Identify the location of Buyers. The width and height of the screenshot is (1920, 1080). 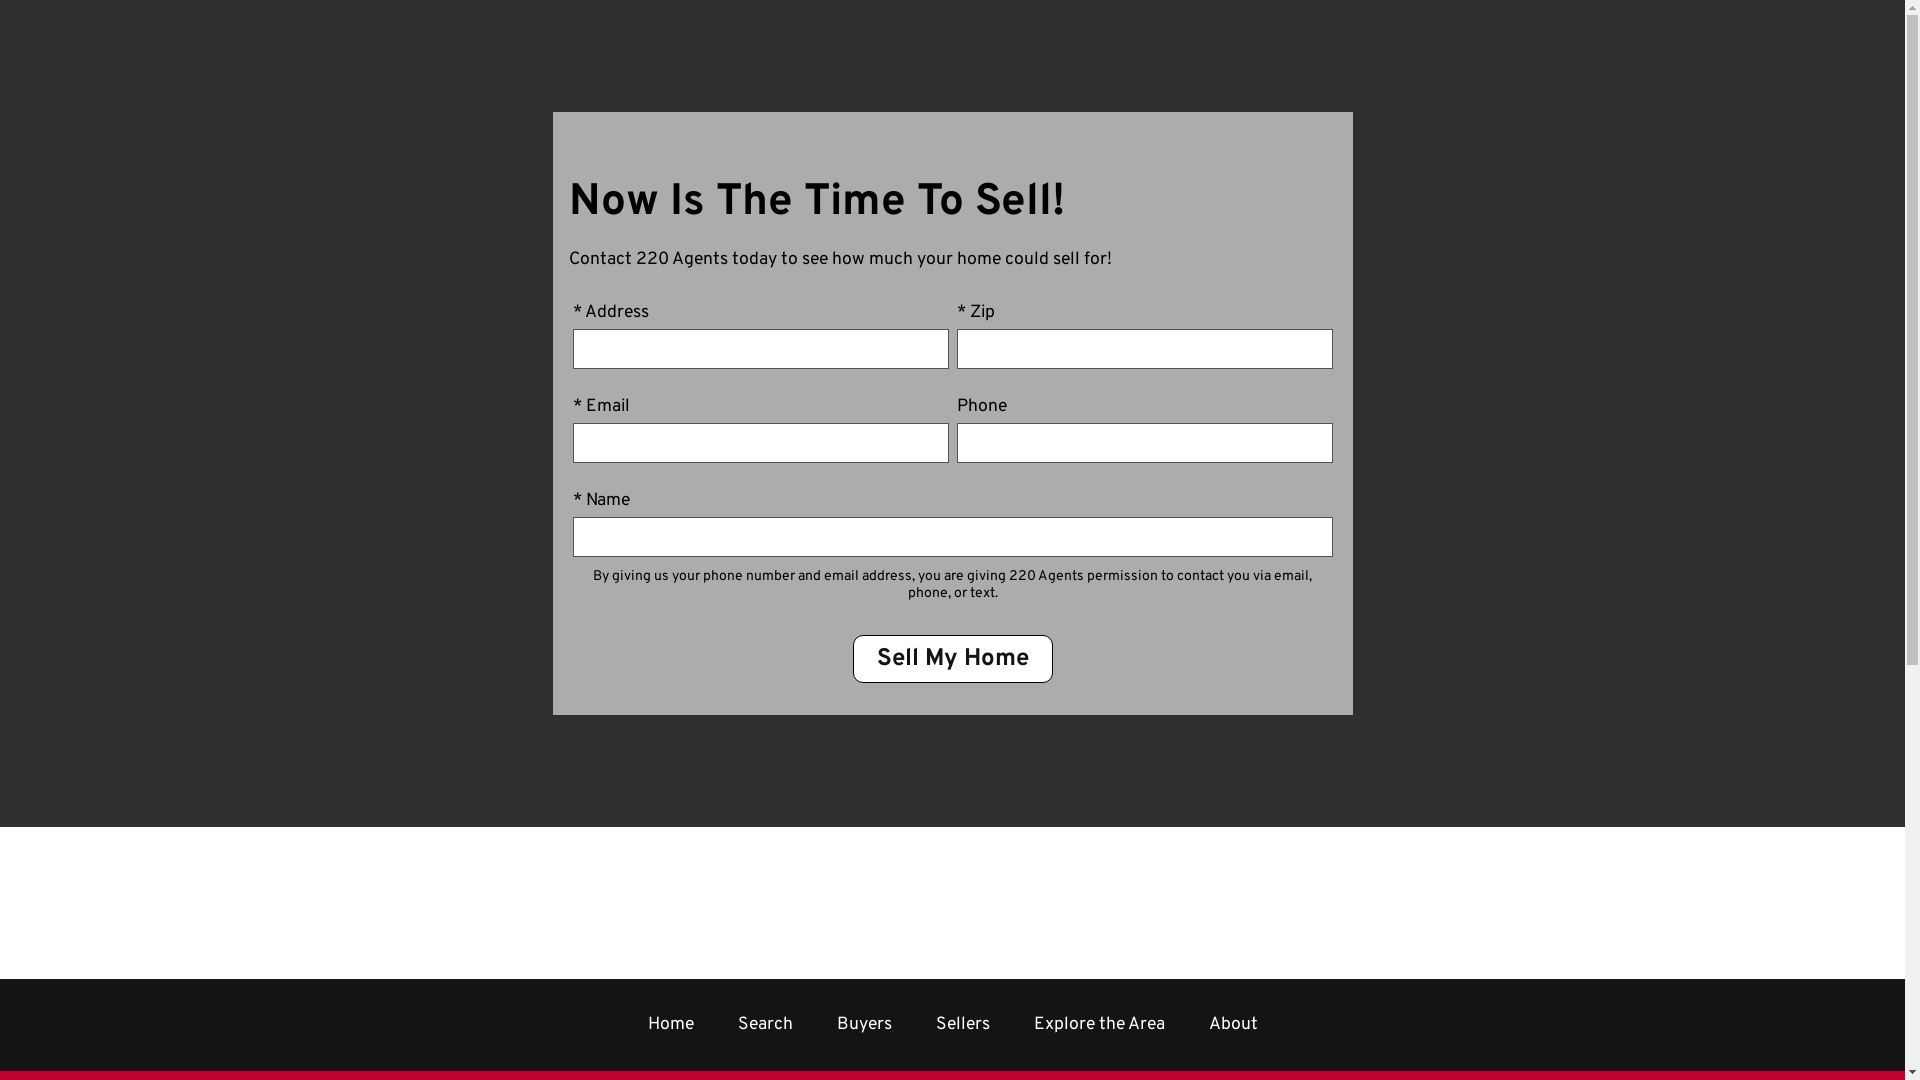
(864, 1024).